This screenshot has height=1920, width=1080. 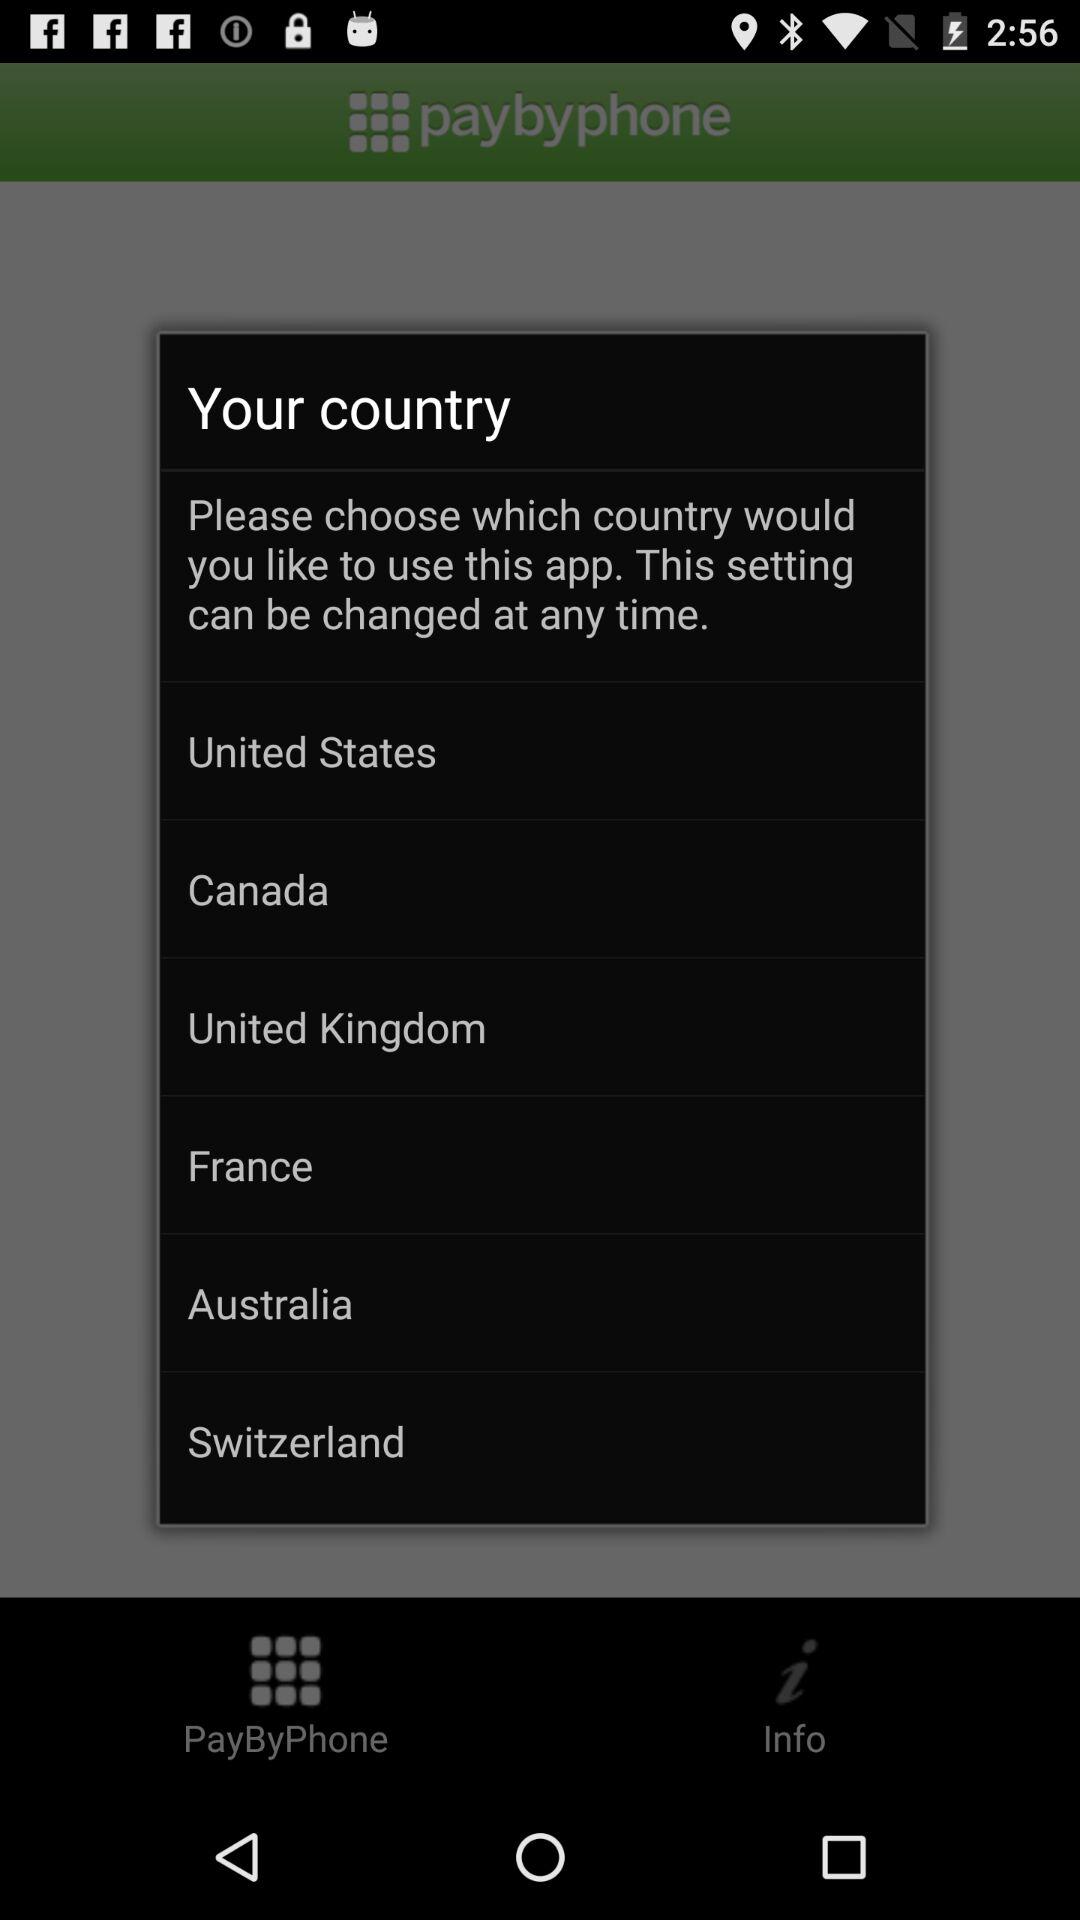 What do you see at coordinates (542, 1164) in the screenshot?
I see `choose france icon` at bounding box center [542, 1164].